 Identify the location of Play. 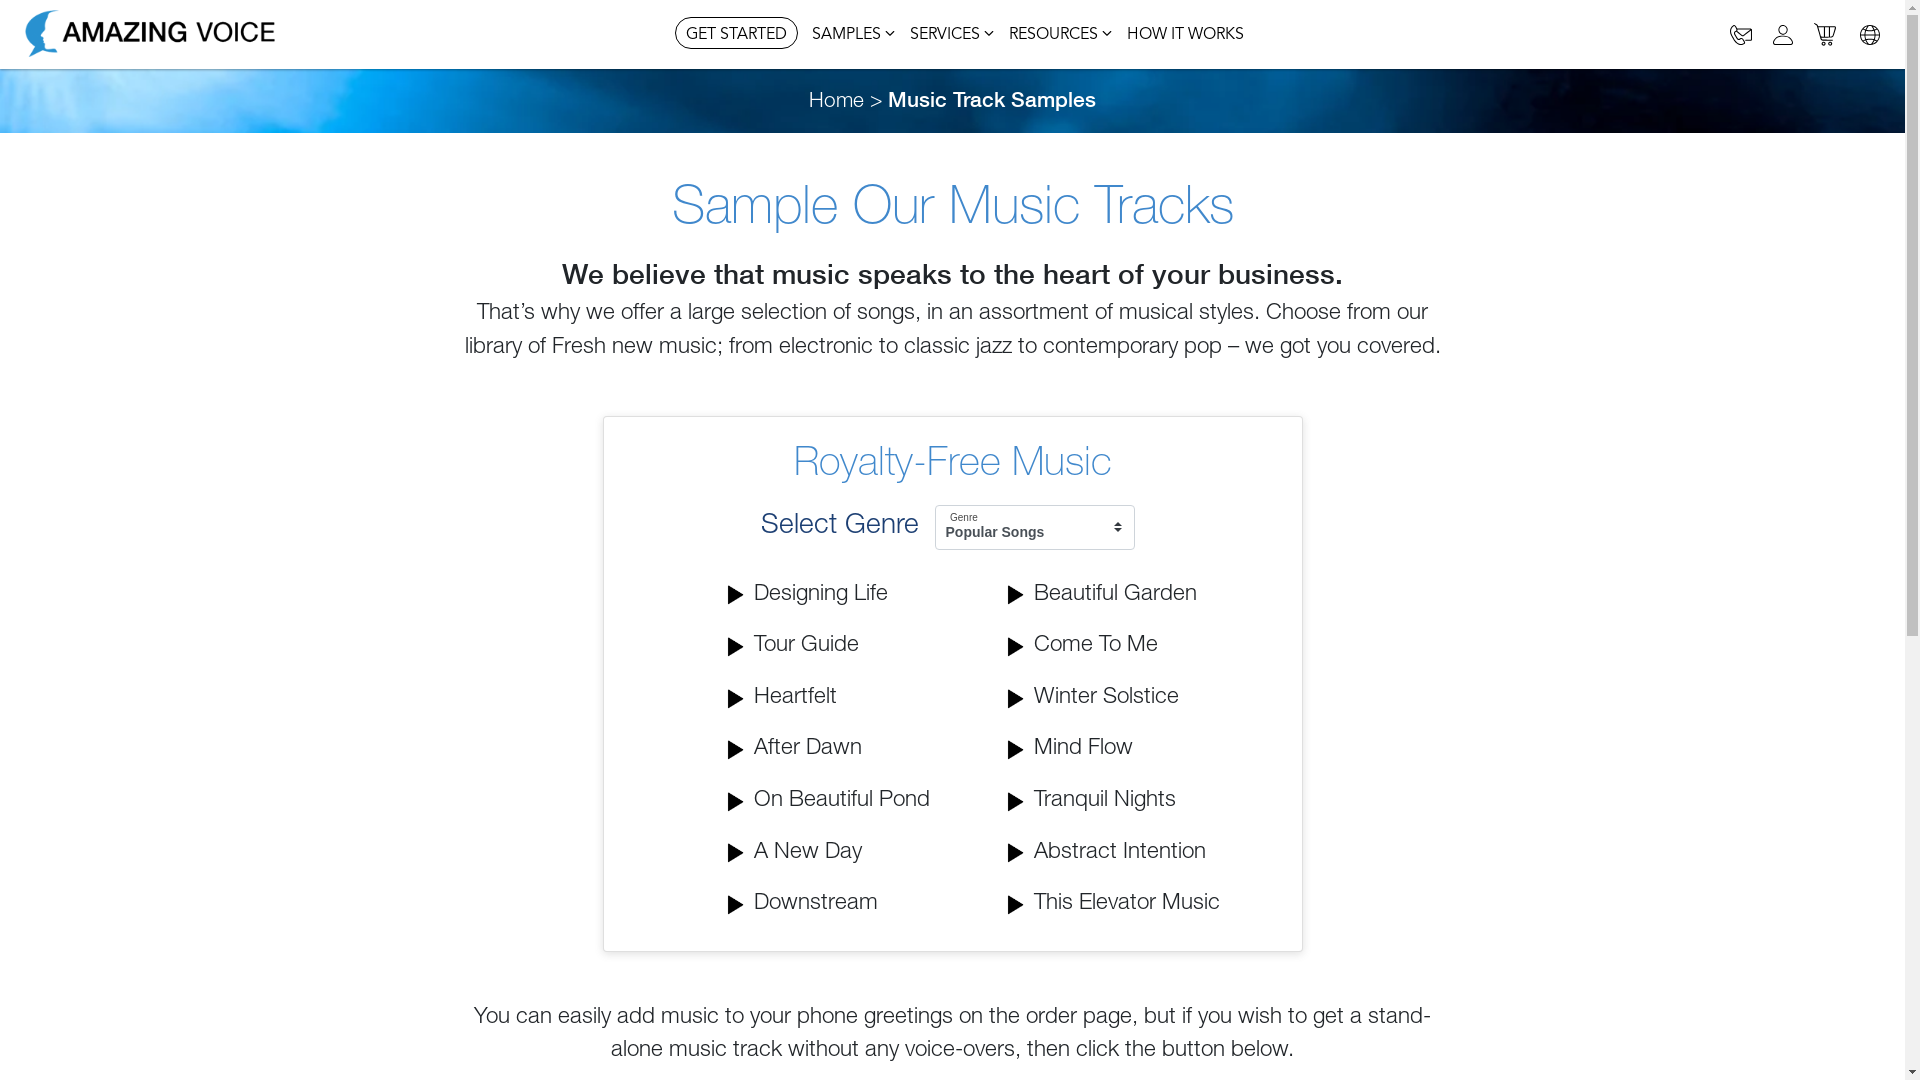
(1017, 595).